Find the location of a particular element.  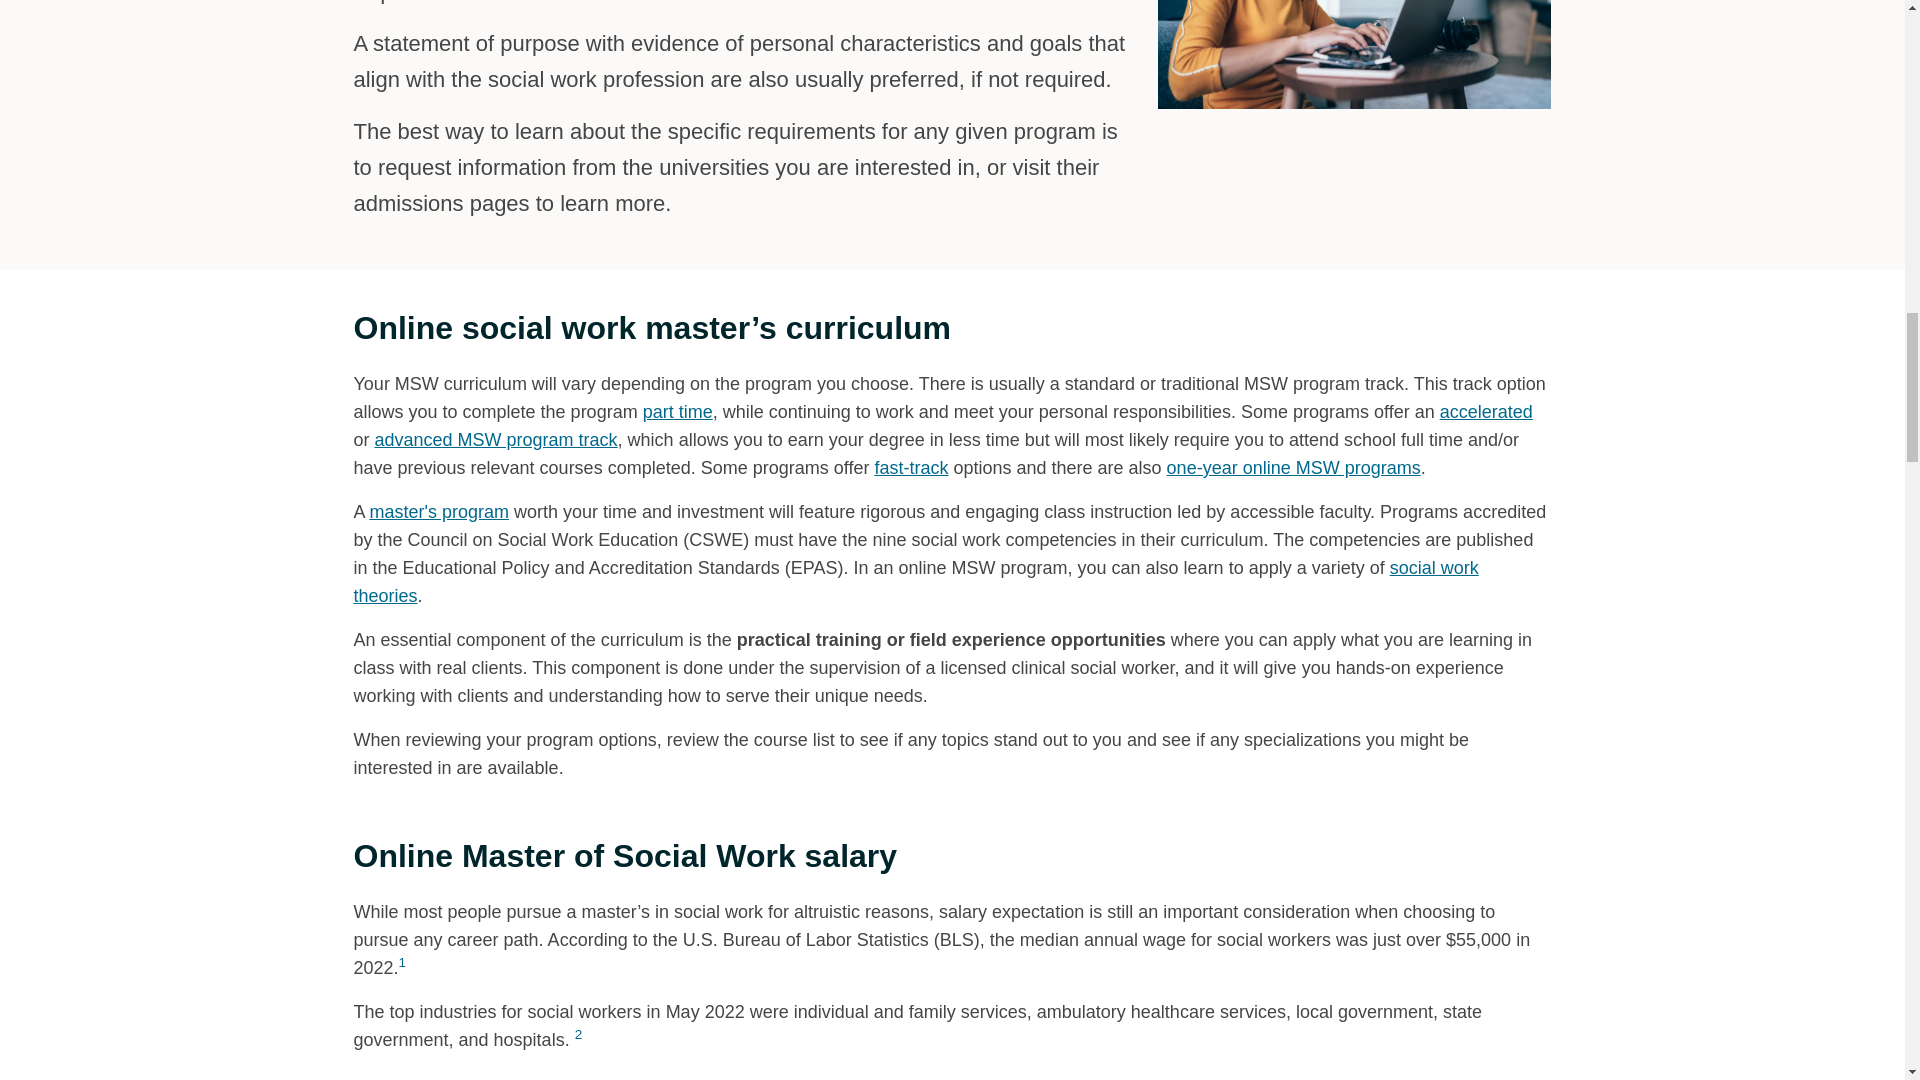

master's program is located at coordinates (439, 512).